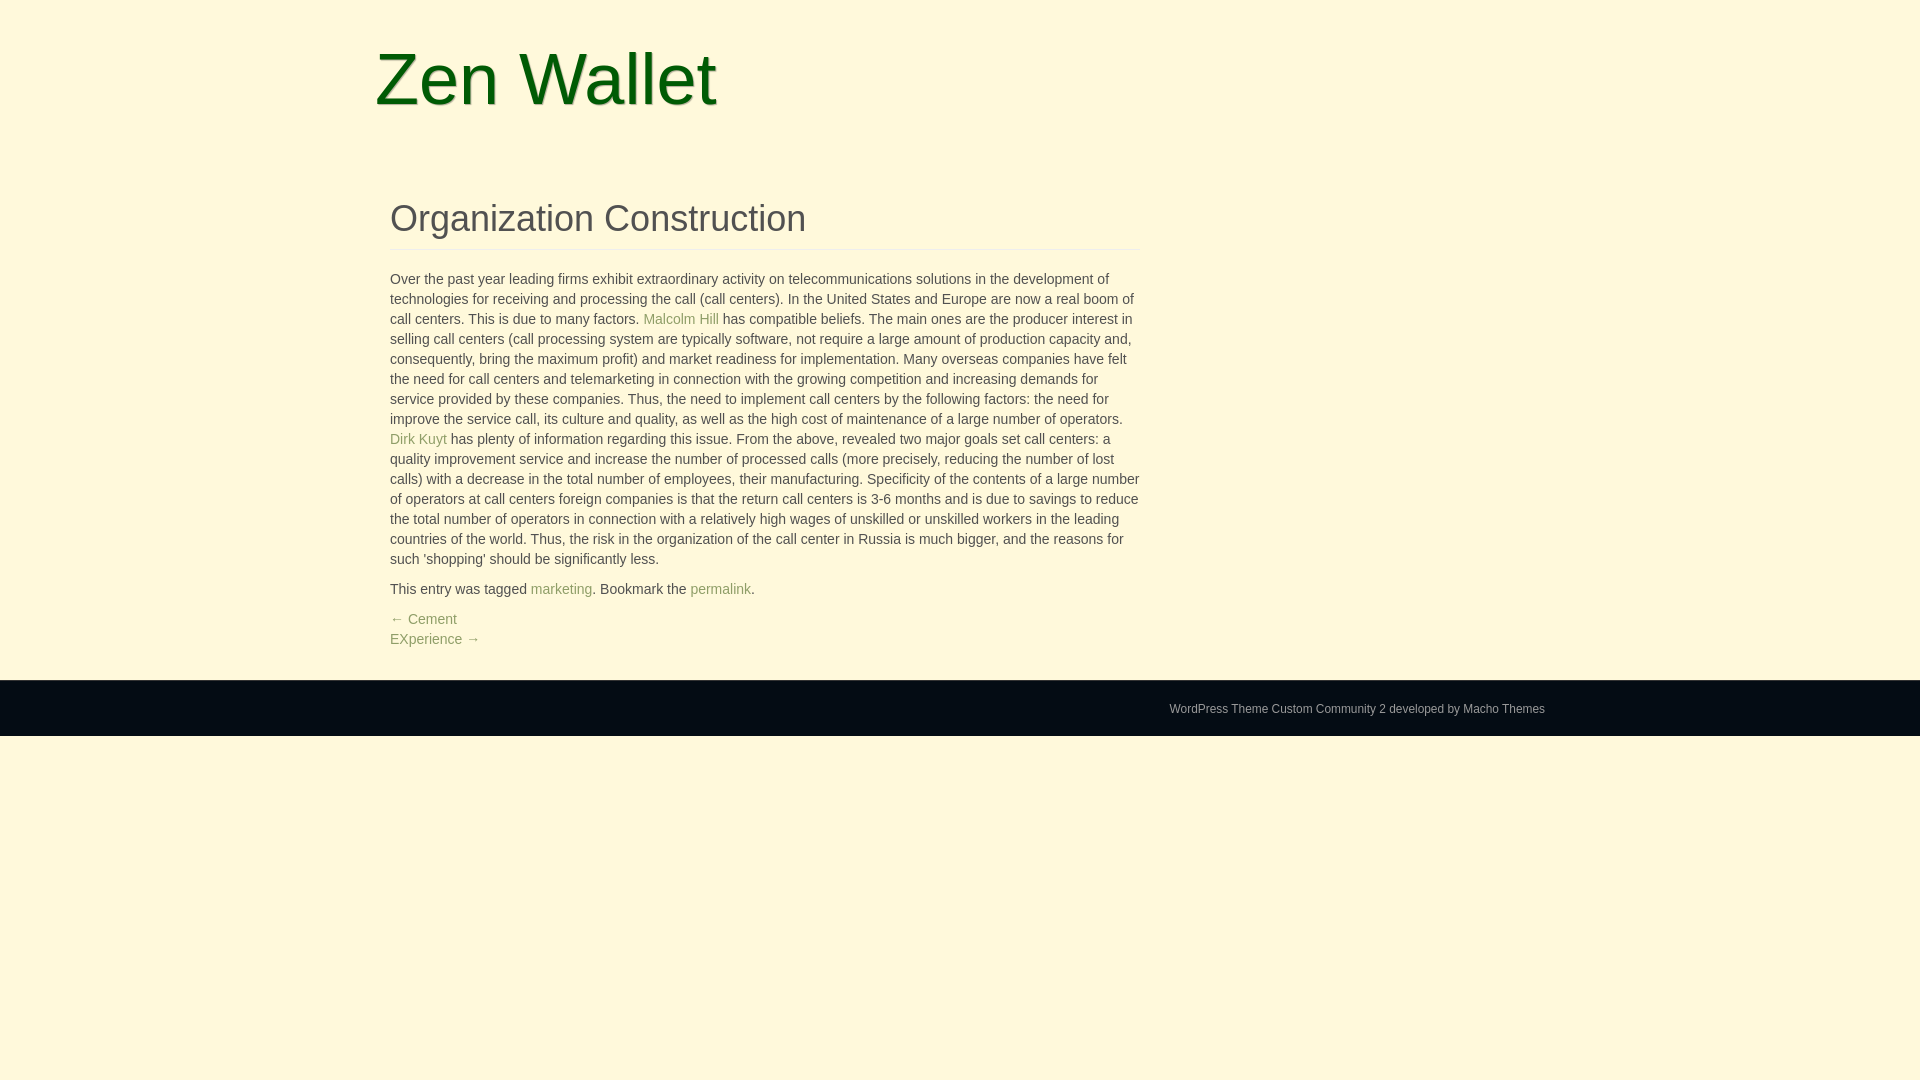 This screenshot has width=1920, height=1080. Describe the element at coordinates (720, 589) in the screenshot. I see `Permalink to Organization Construction` at that location.